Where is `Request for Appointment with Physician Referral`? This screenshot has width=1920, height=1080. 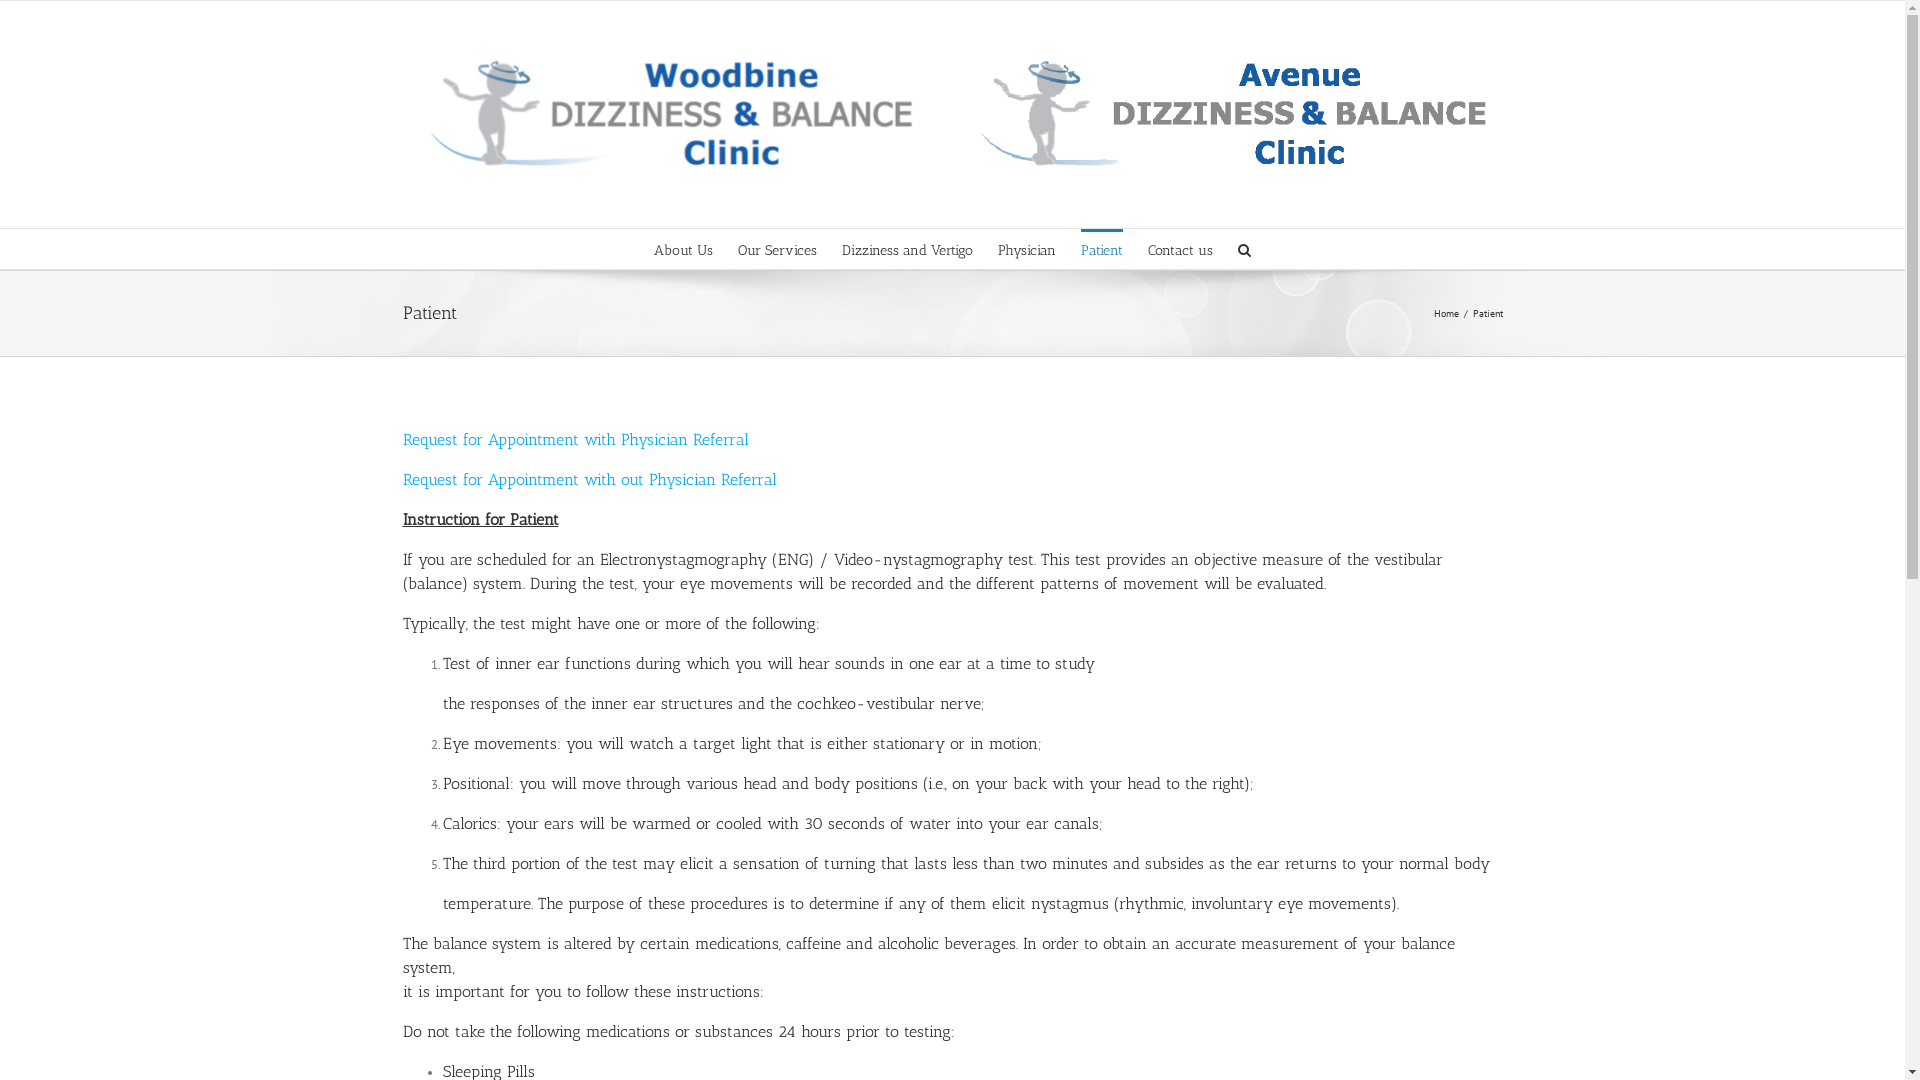
Request for Appointment with Physician Referral is located at coordinates (575, 440).